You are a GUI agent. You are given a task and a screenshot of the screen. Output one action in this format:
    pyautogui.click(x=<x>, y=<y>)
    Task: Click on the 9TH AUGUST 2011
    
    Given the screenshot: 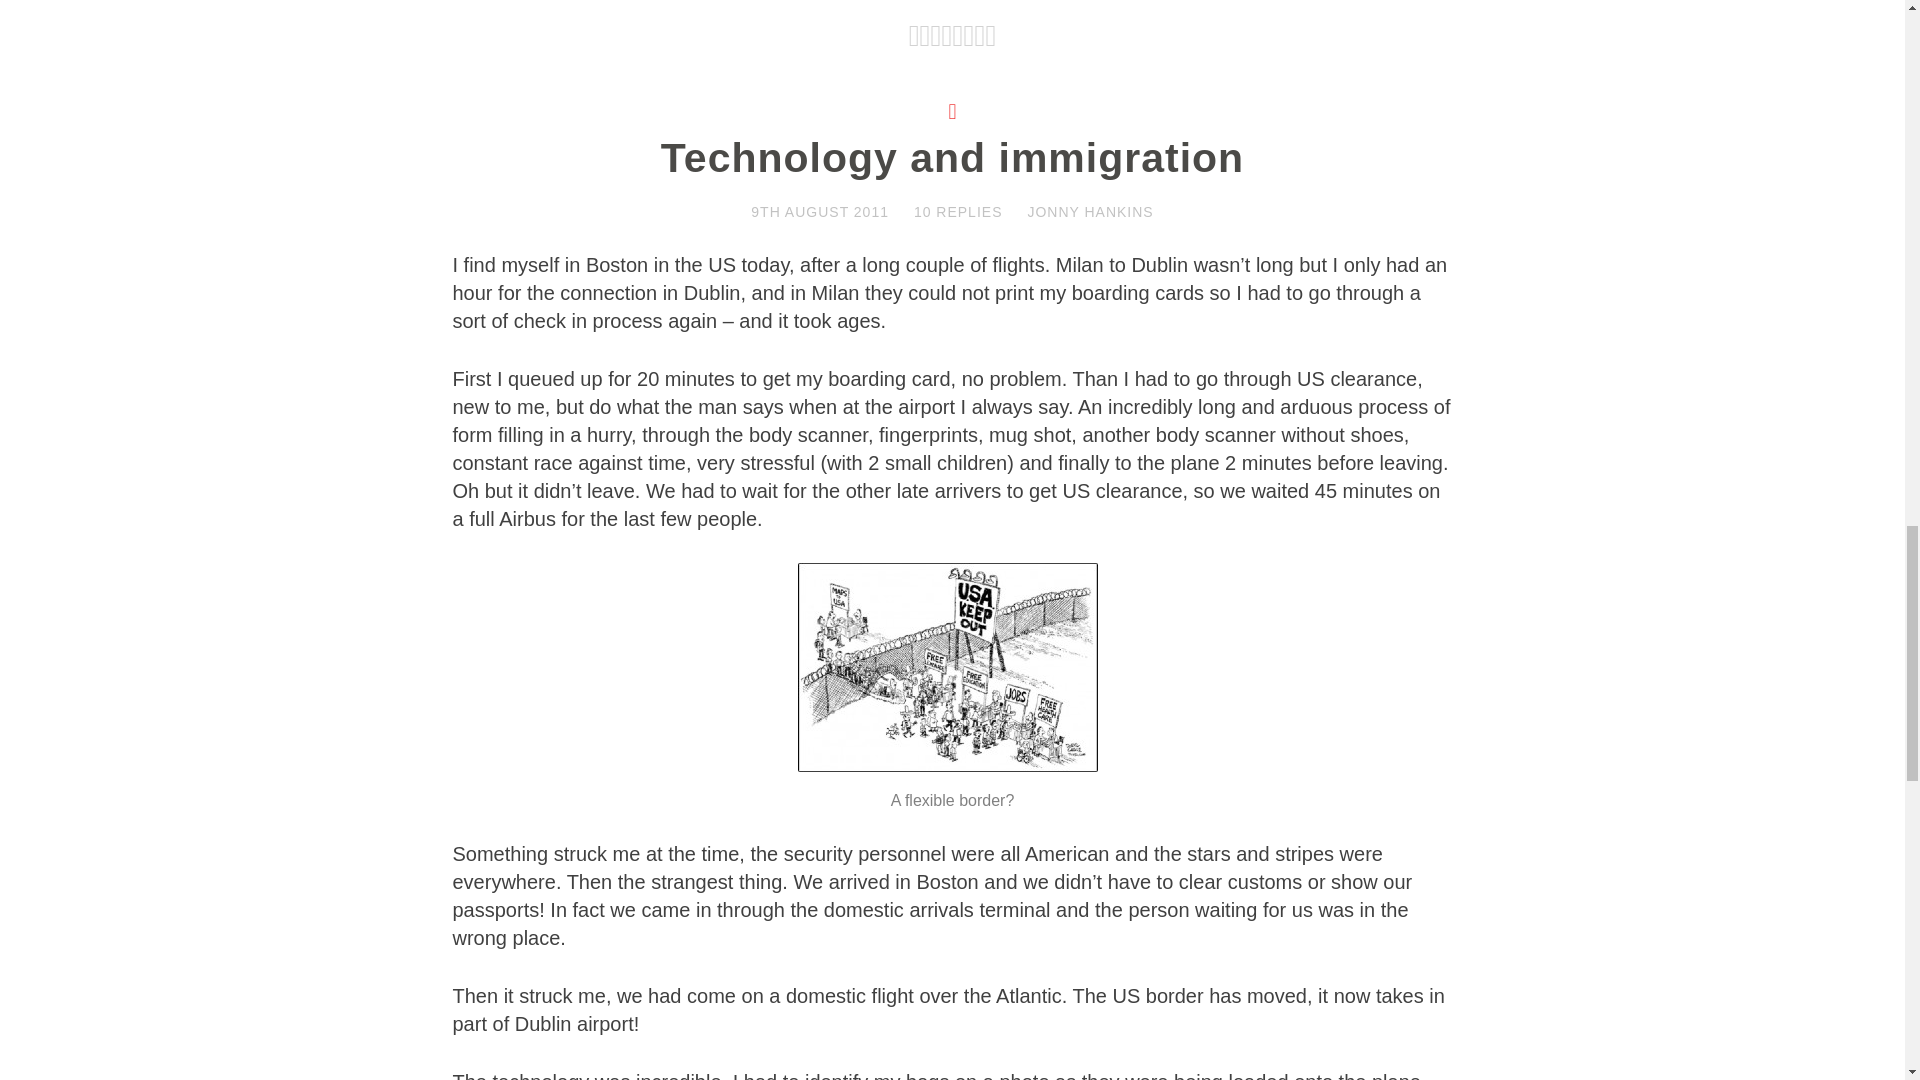 What is the action you would take?
    pyautogui.click(x=819, y=212)
    